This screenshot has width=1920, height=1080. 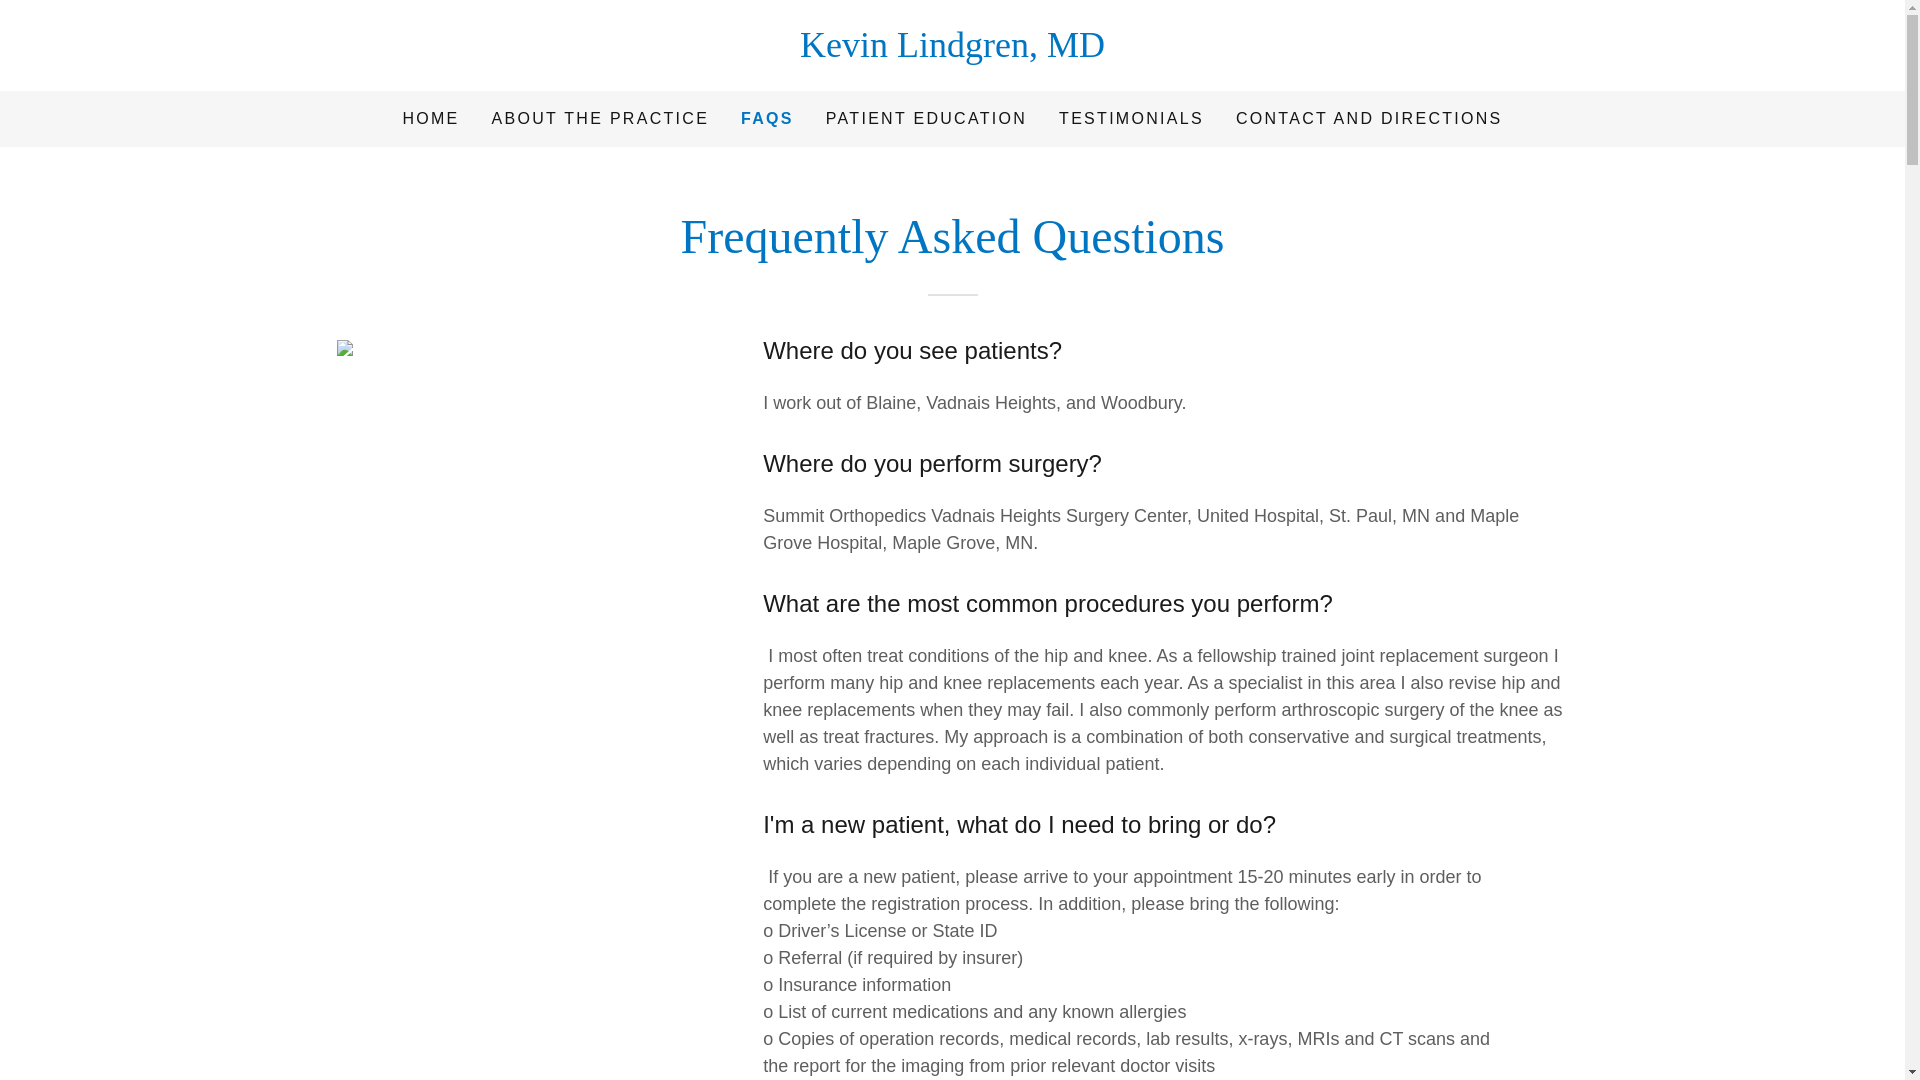 I want to click on HOME, so click(x=430, y=119).